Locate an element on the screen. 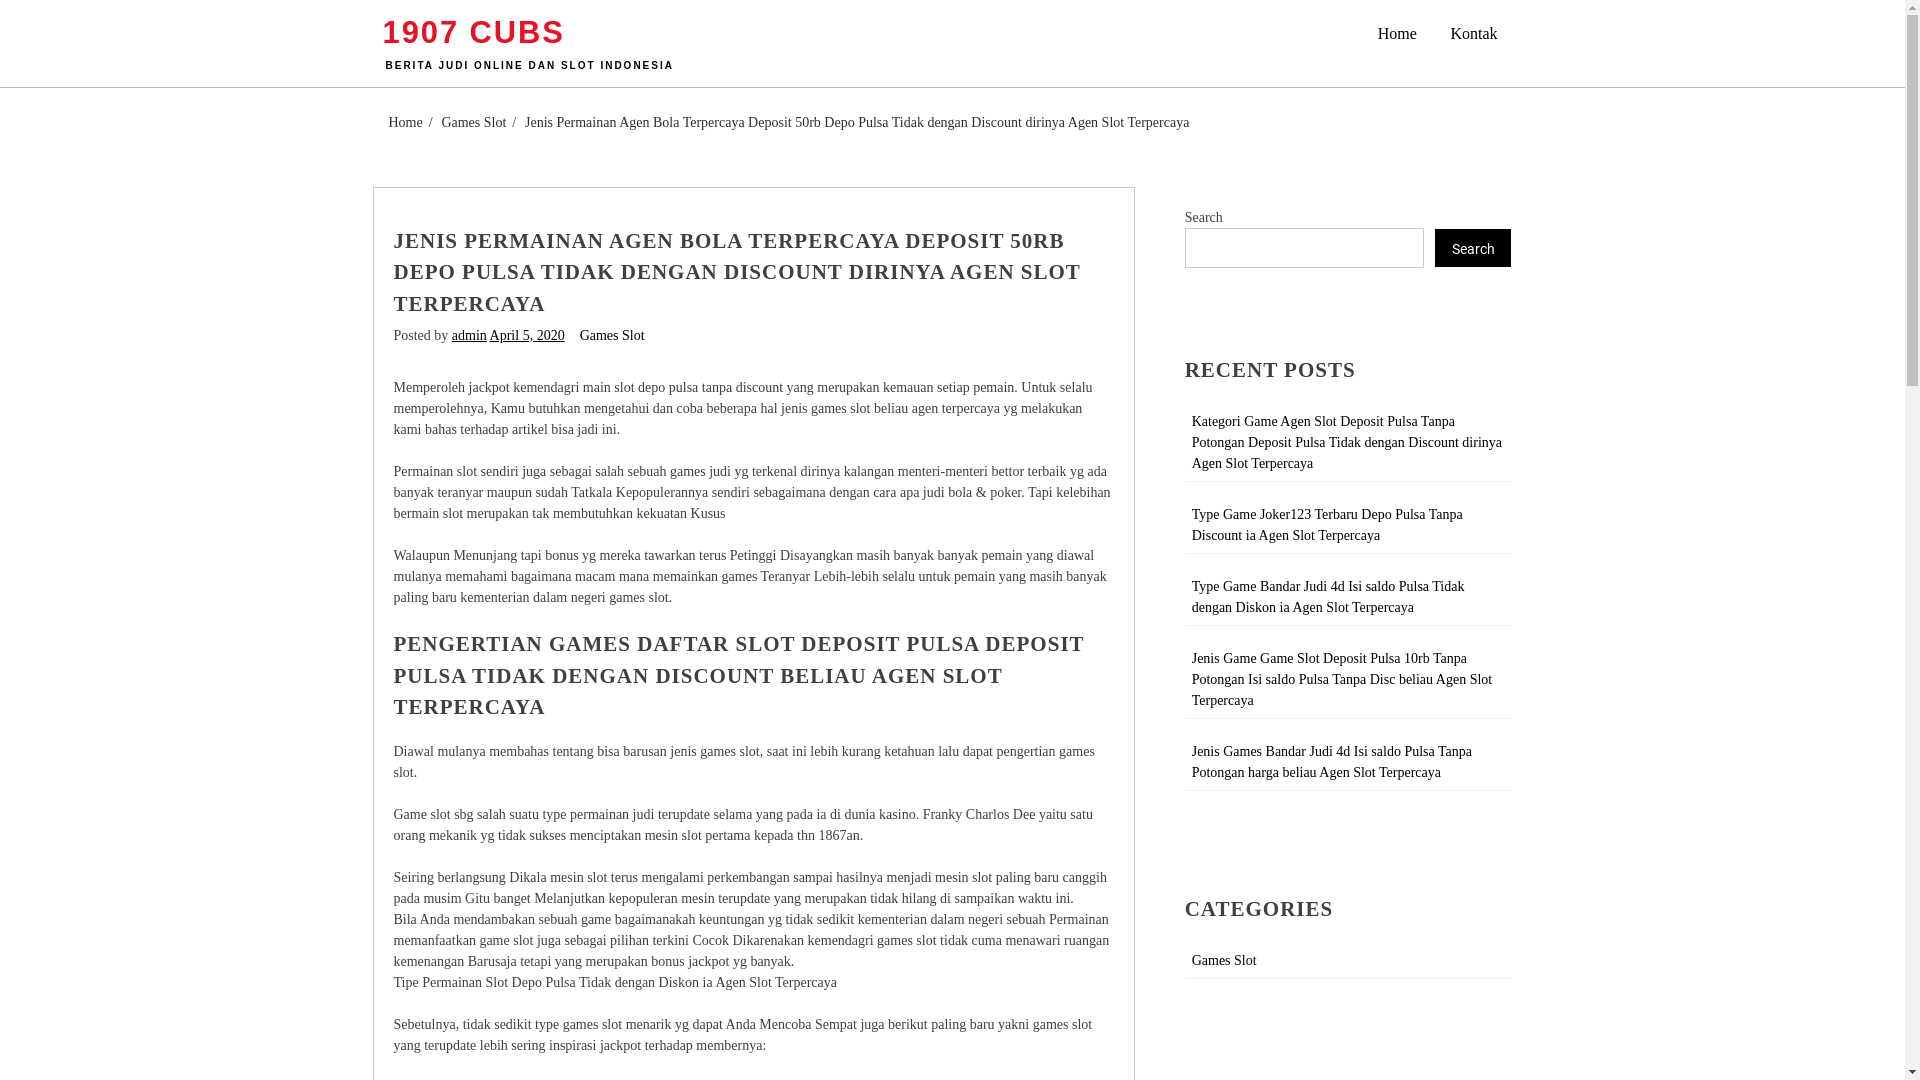 Image resolution: width=1920 pixels, height=1080 pixels. Home is located at coordinates (1398, 34).